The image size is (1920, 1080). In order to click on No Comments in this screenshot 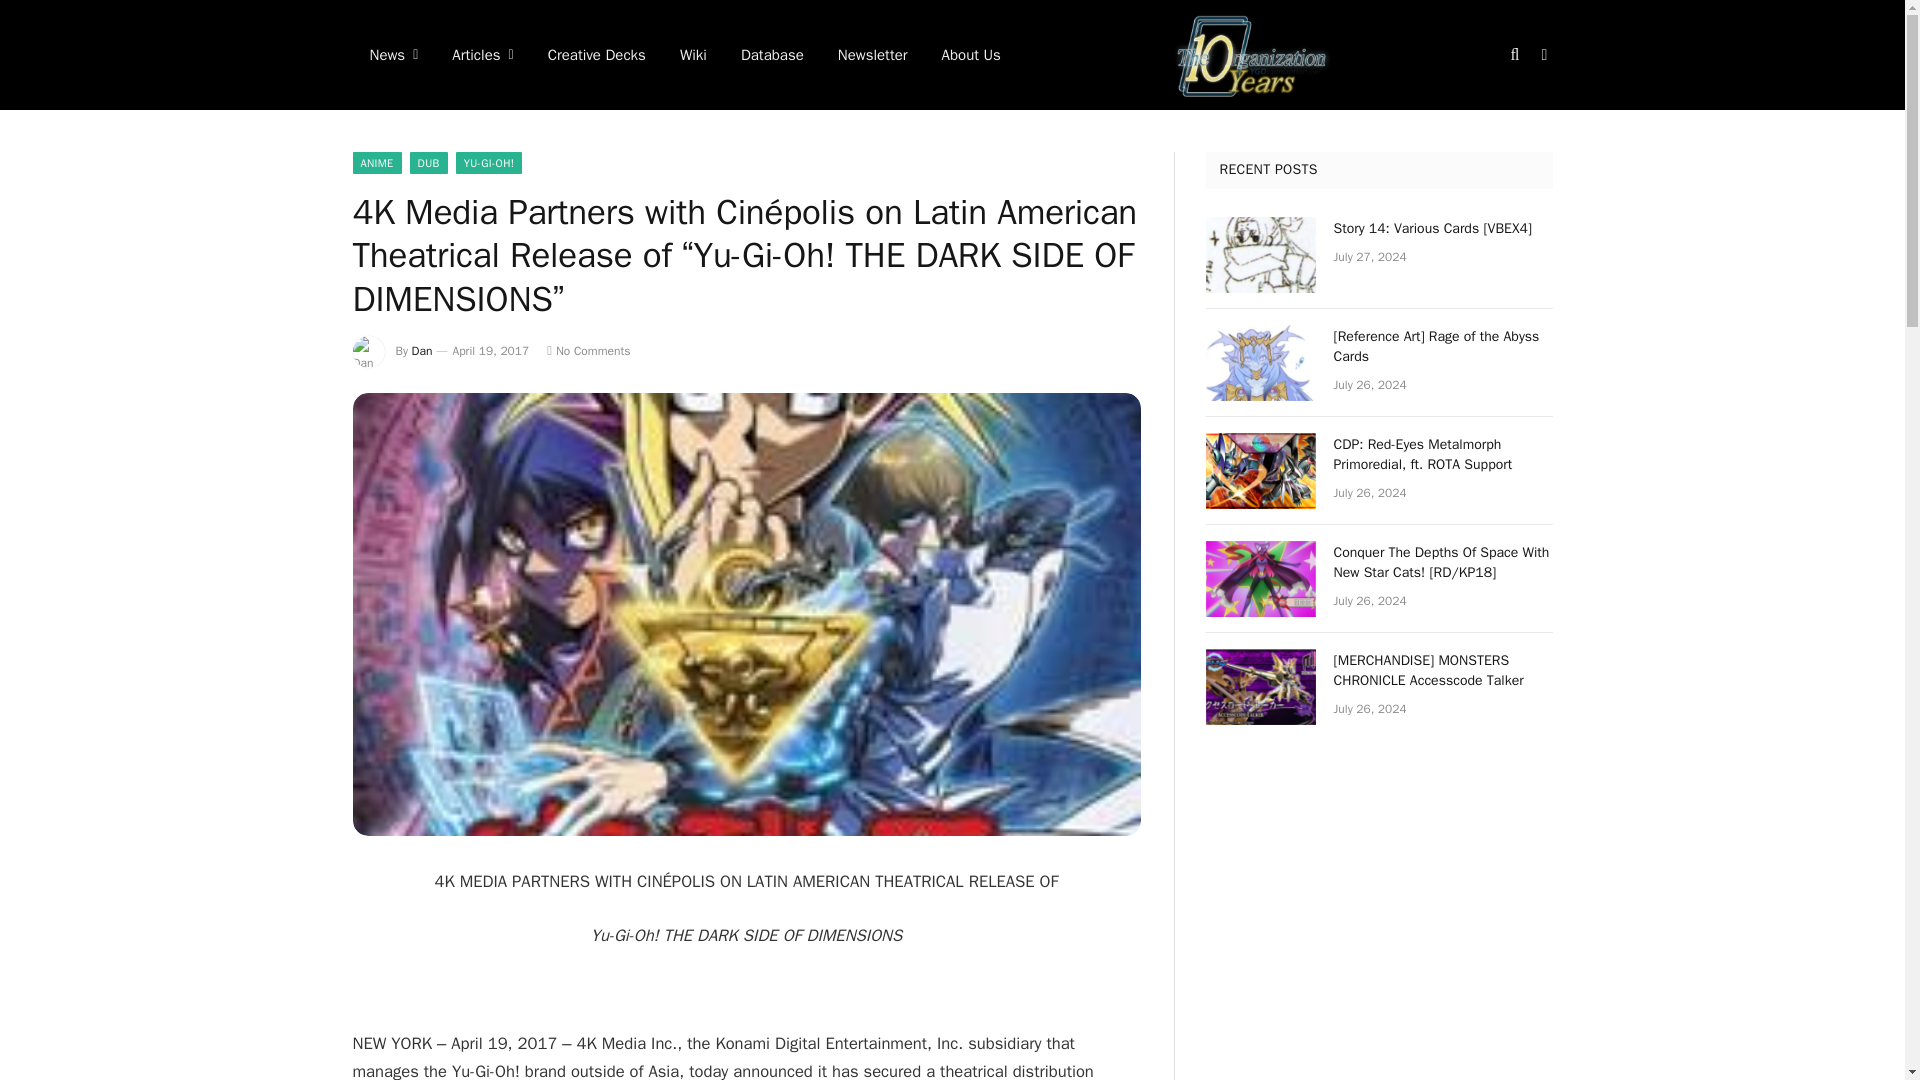, I will do `click(588, 350)`.